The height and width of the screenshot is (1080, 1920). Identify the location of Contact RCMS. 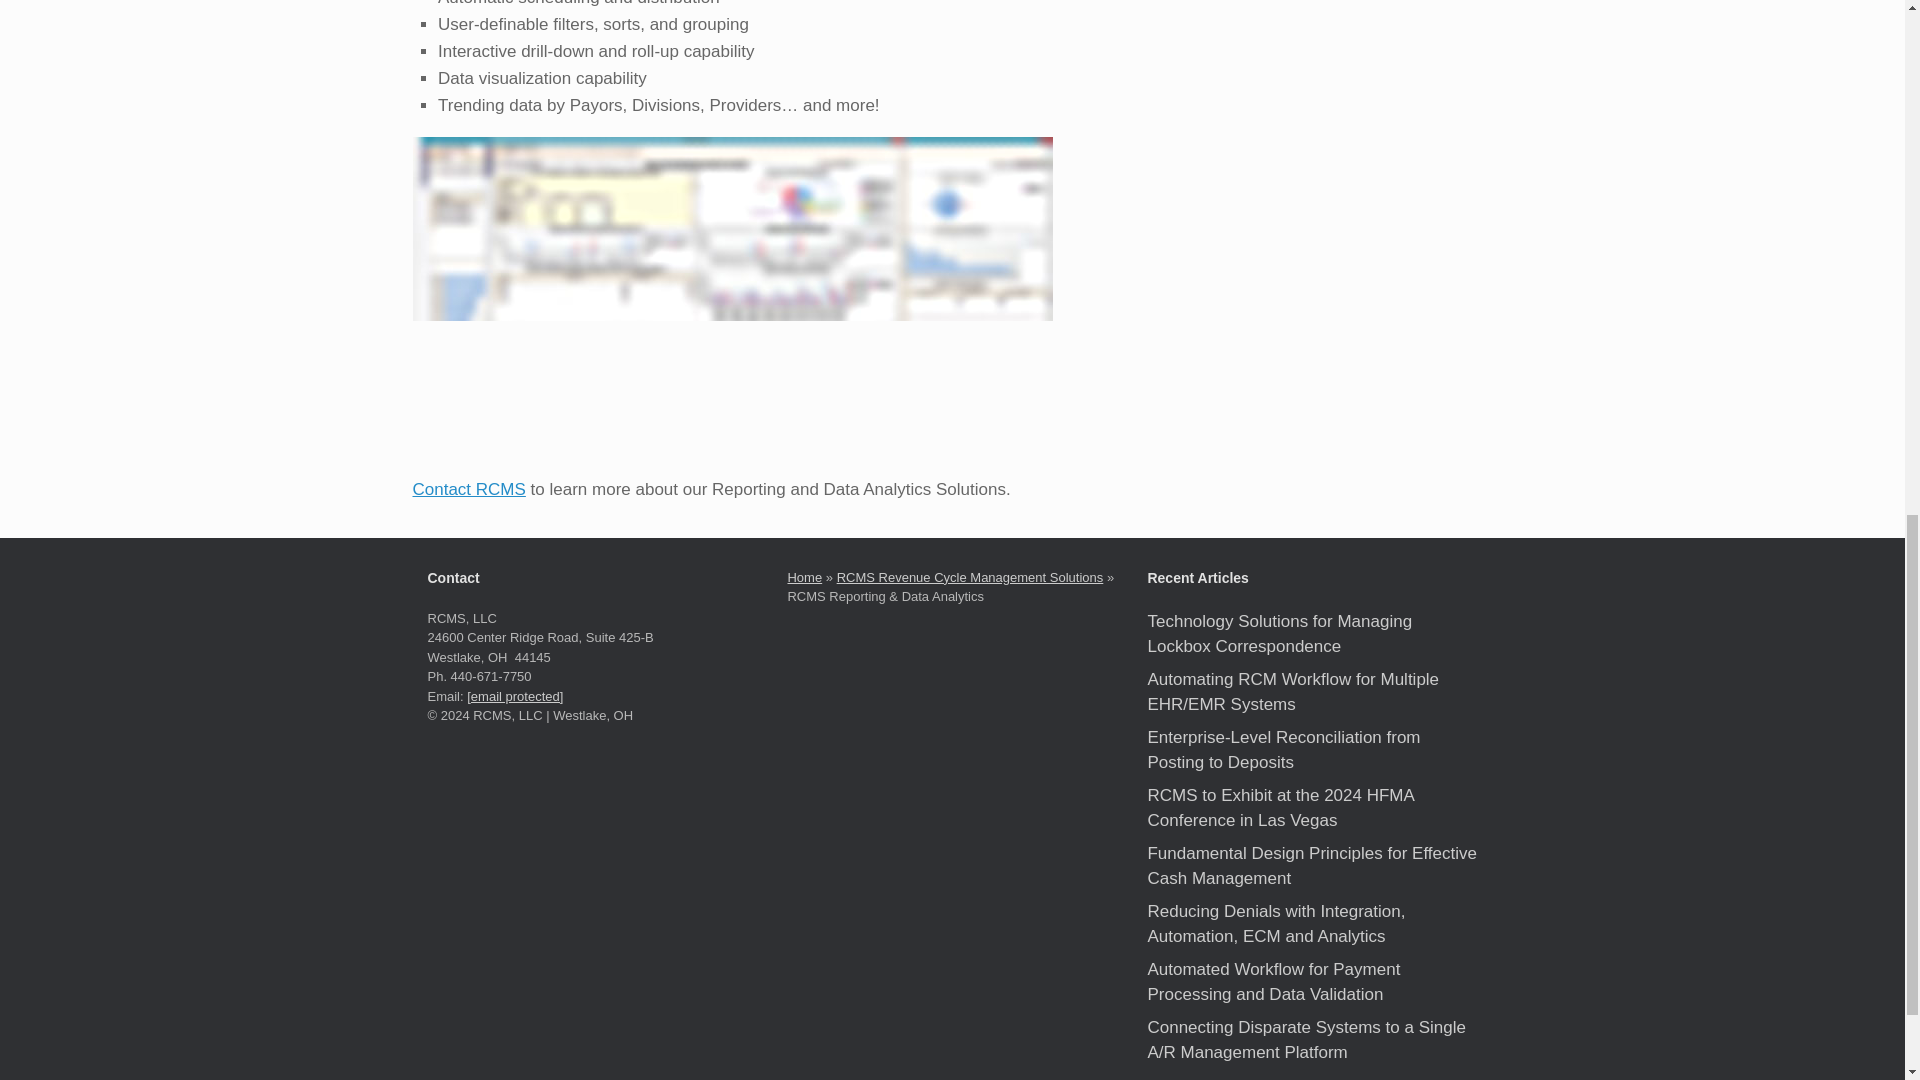
(468, 488).